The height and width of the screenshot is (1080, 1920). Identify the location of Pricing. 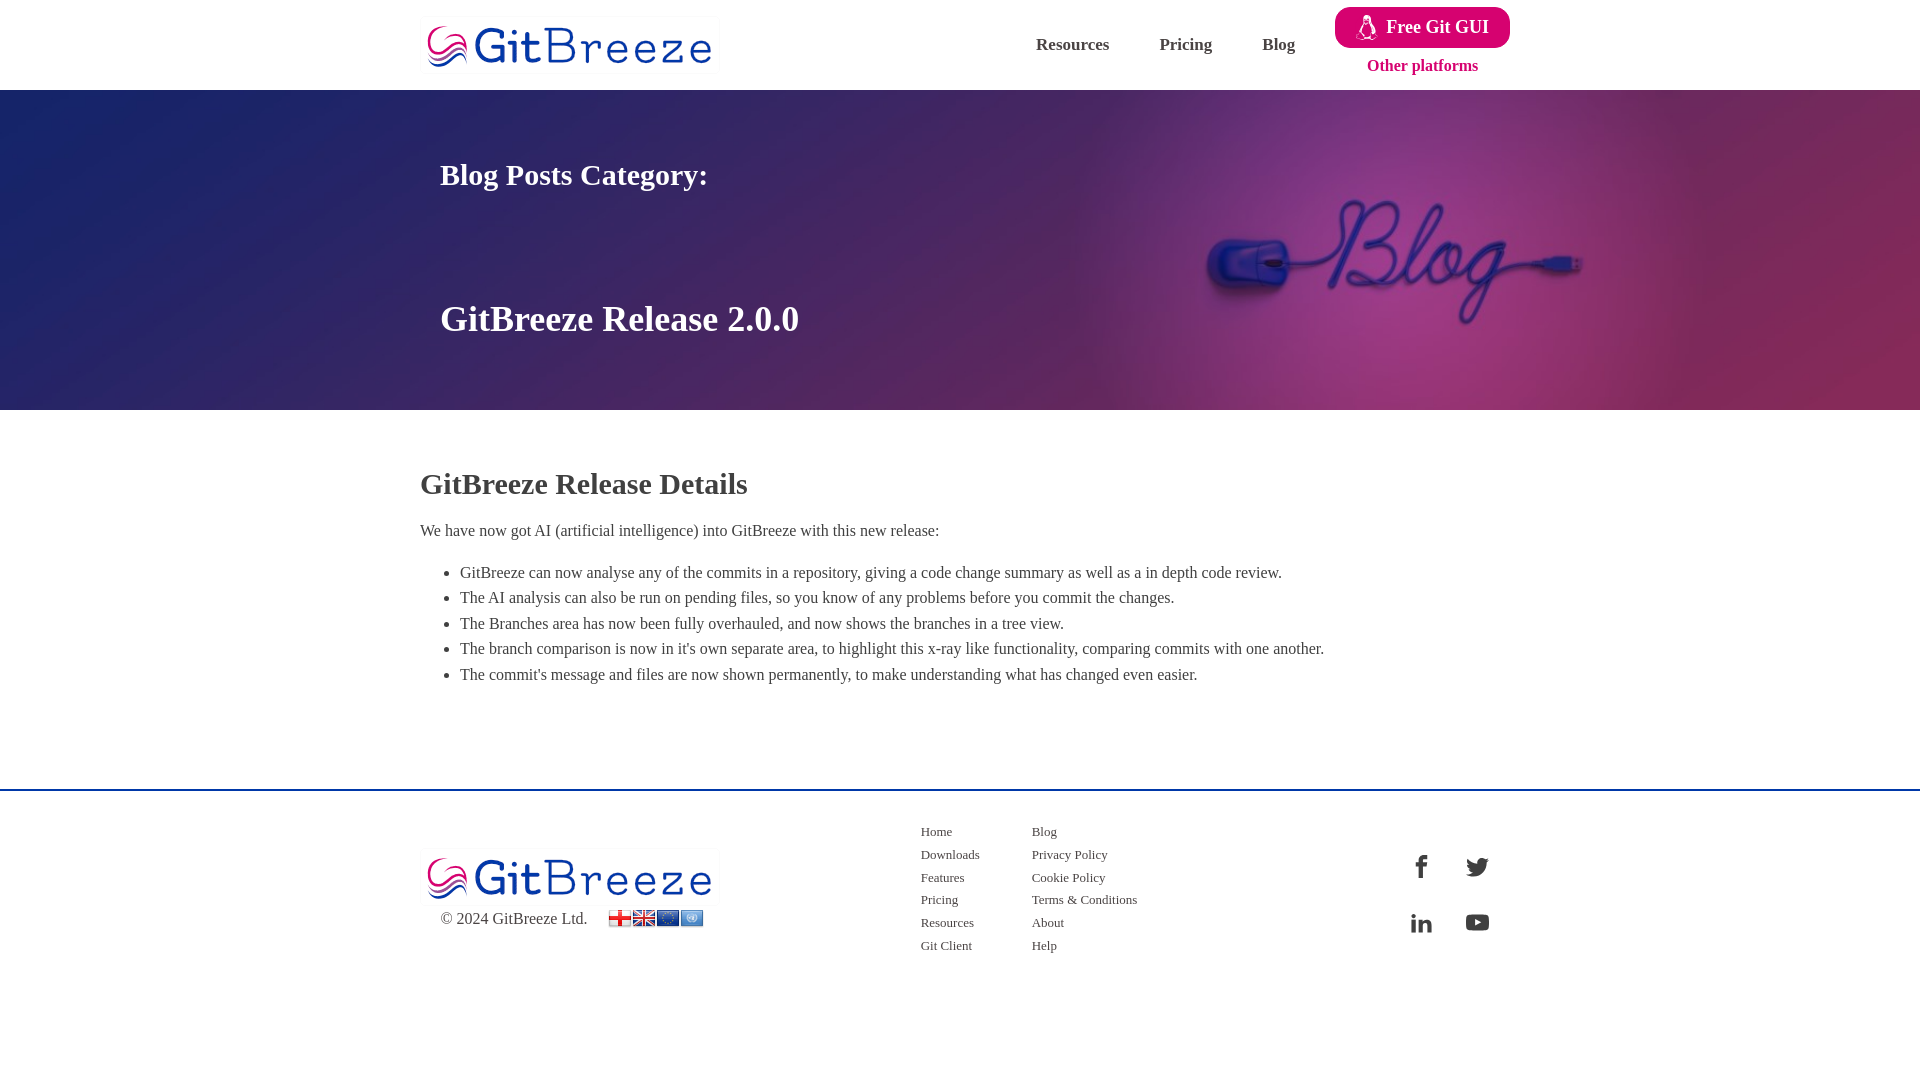
(950, 900).